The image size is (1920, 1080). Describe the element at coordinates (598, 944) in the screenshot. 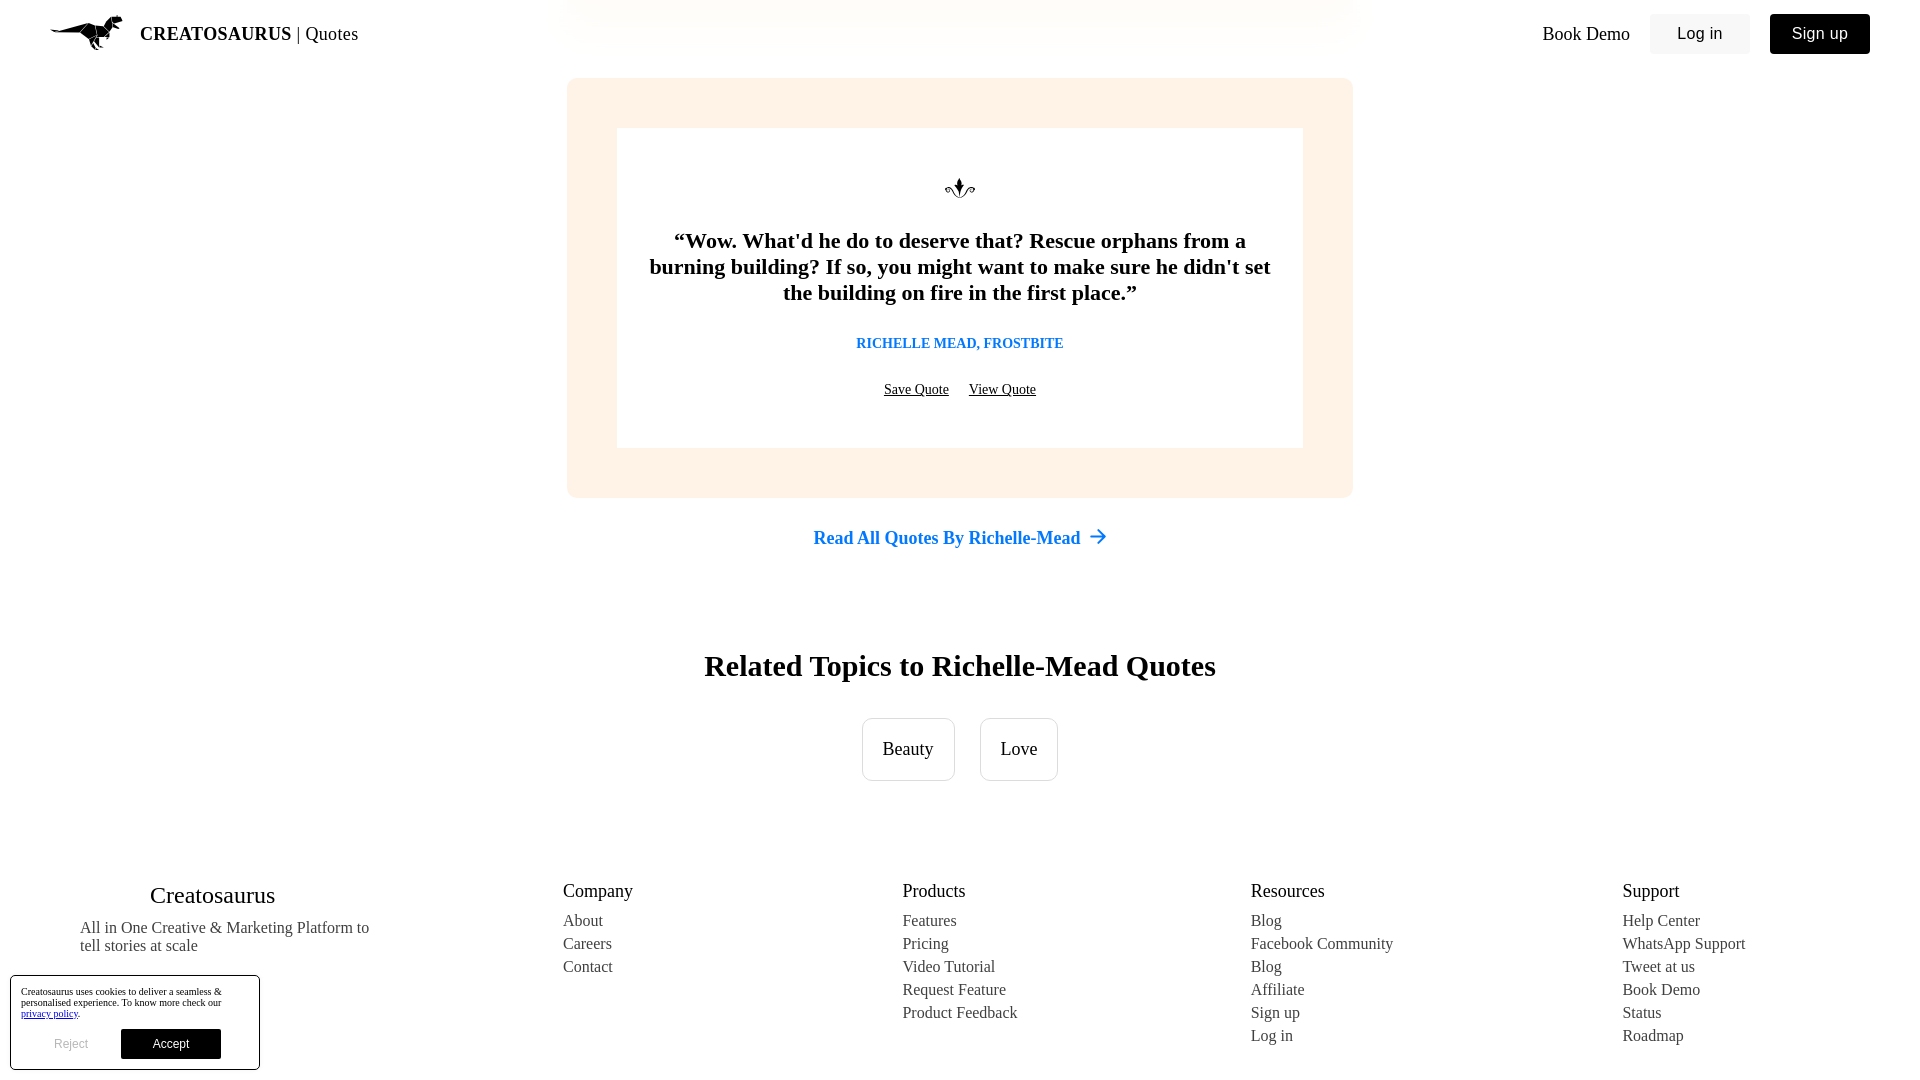

I see `Careers` at that location.